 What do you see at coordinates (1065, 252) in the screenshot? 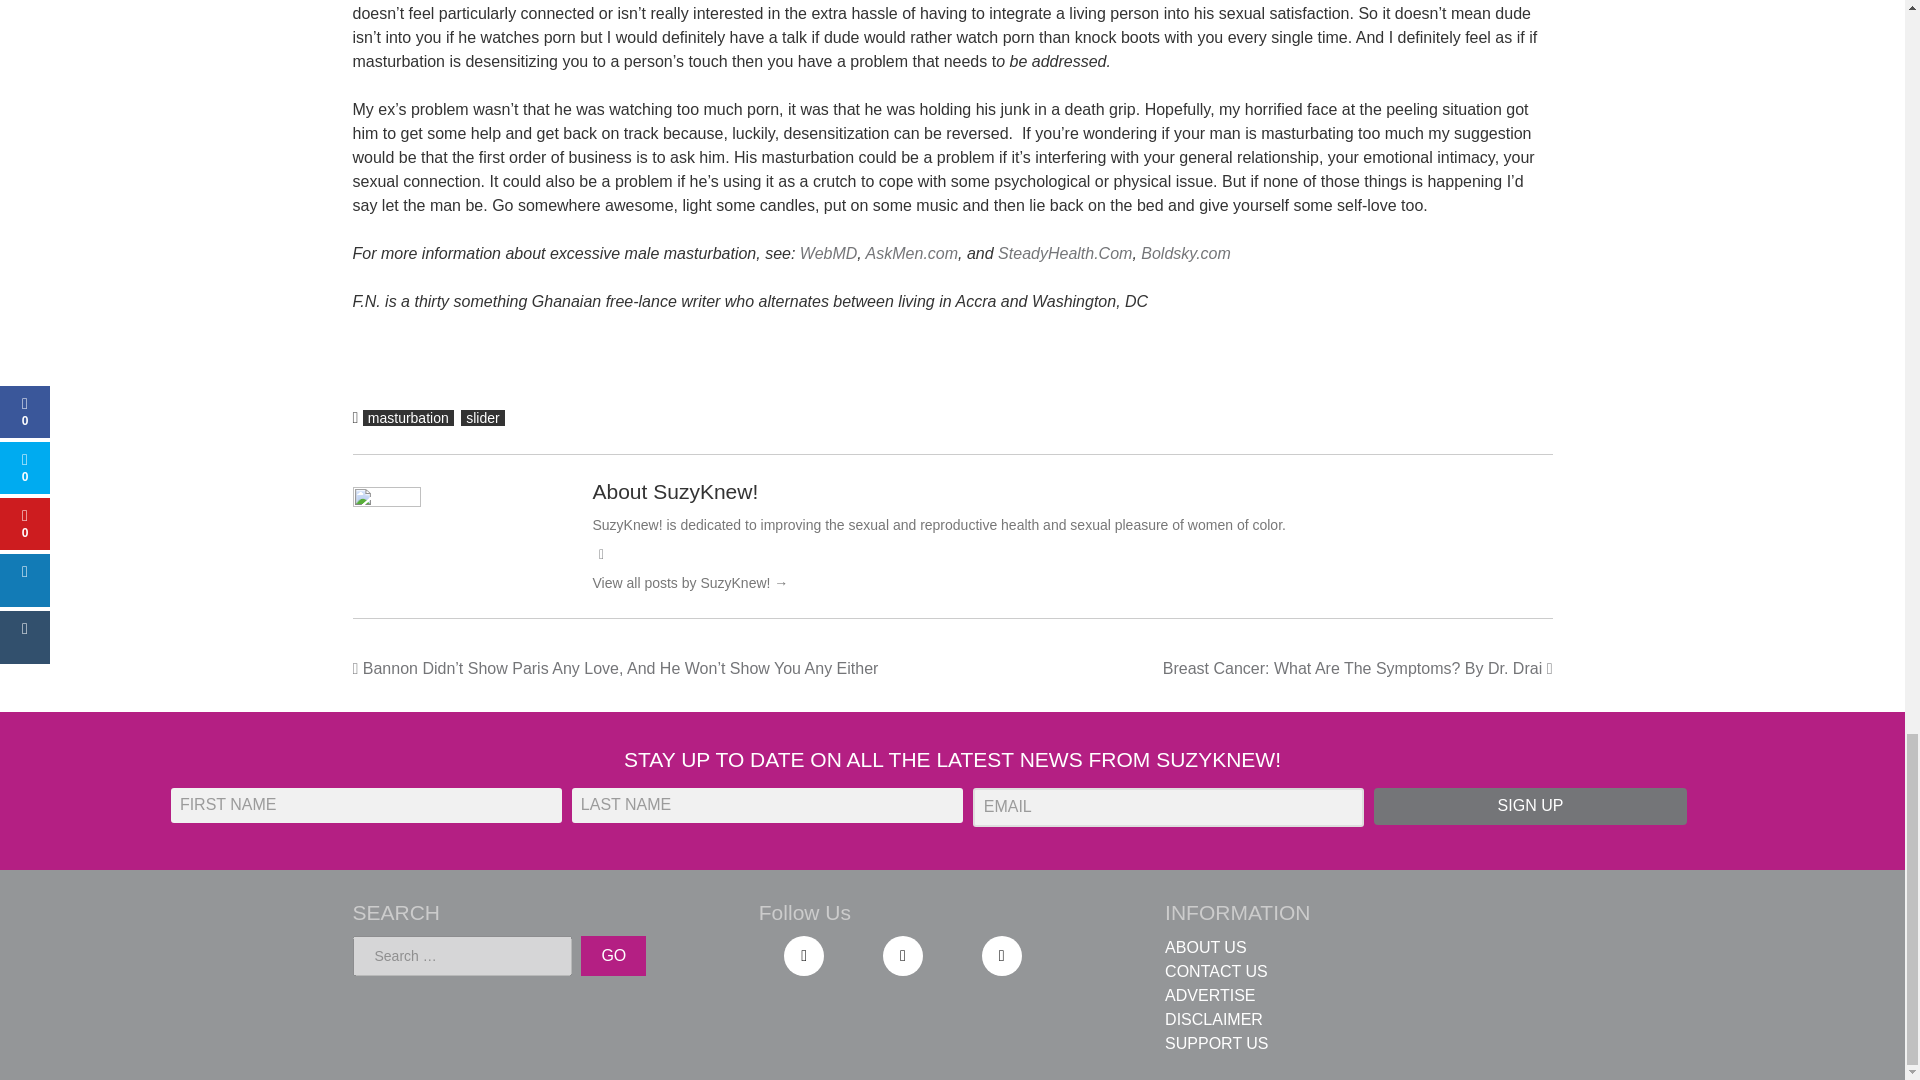
I see `SteadyHealth.Com` at bounding box center [1065, 252].